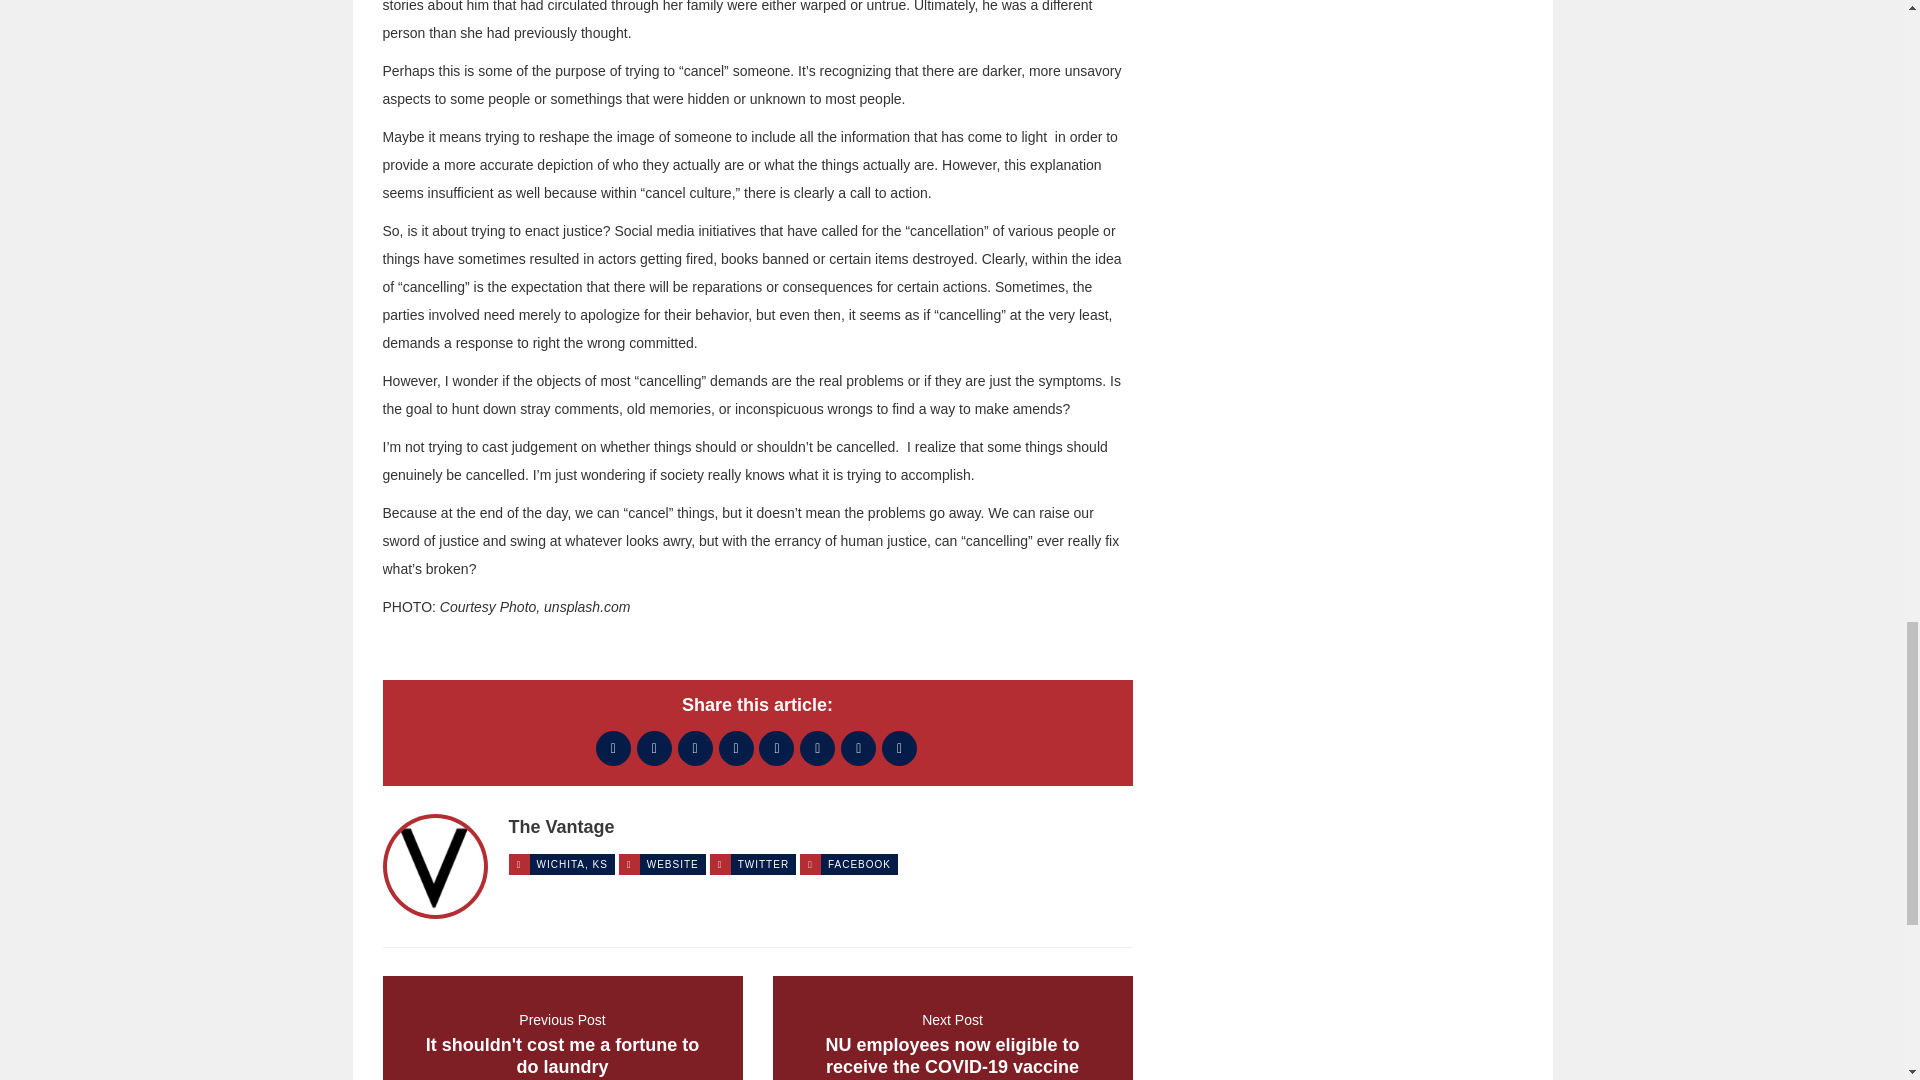 This screenshot has width=1920, height=1080. I want to click on StumbleUpon, so click(899, 748).